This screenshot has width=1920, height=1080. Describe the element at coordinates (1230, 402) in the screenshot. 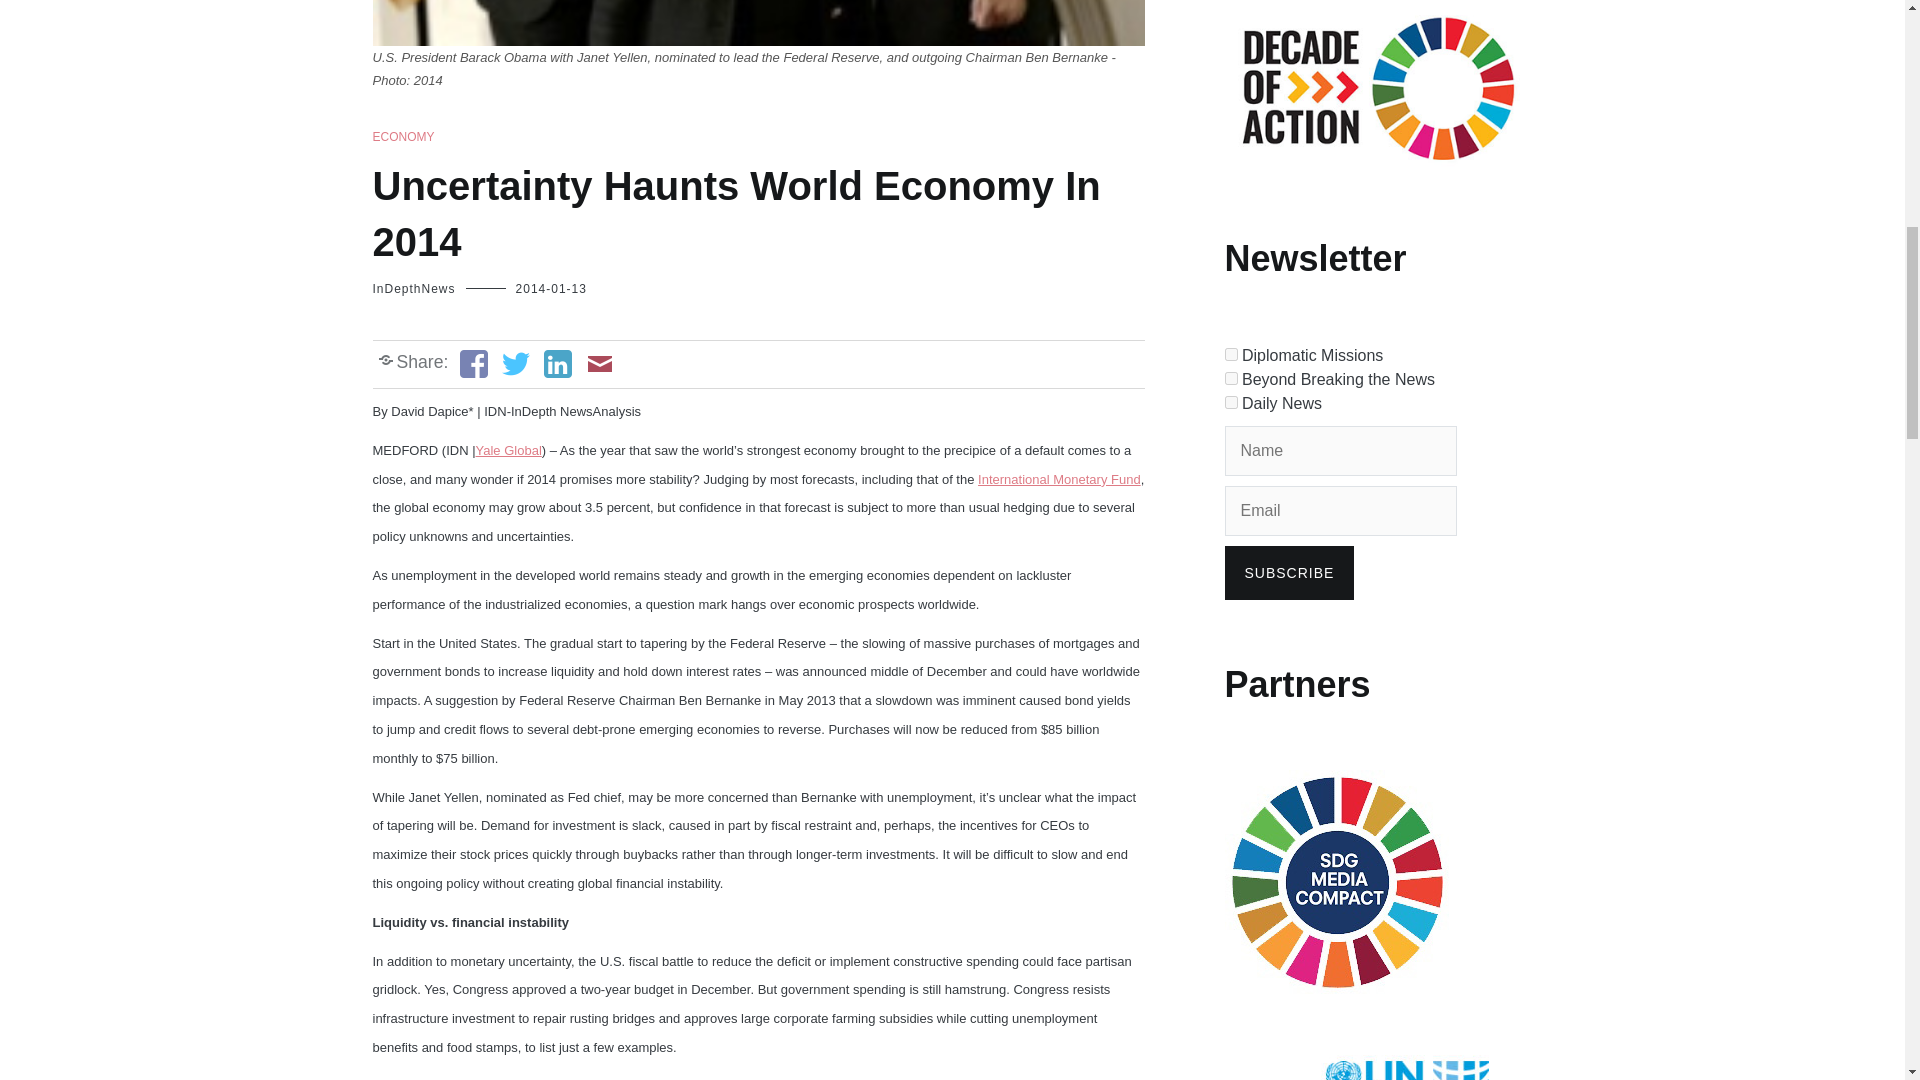

I see `10` at that location.